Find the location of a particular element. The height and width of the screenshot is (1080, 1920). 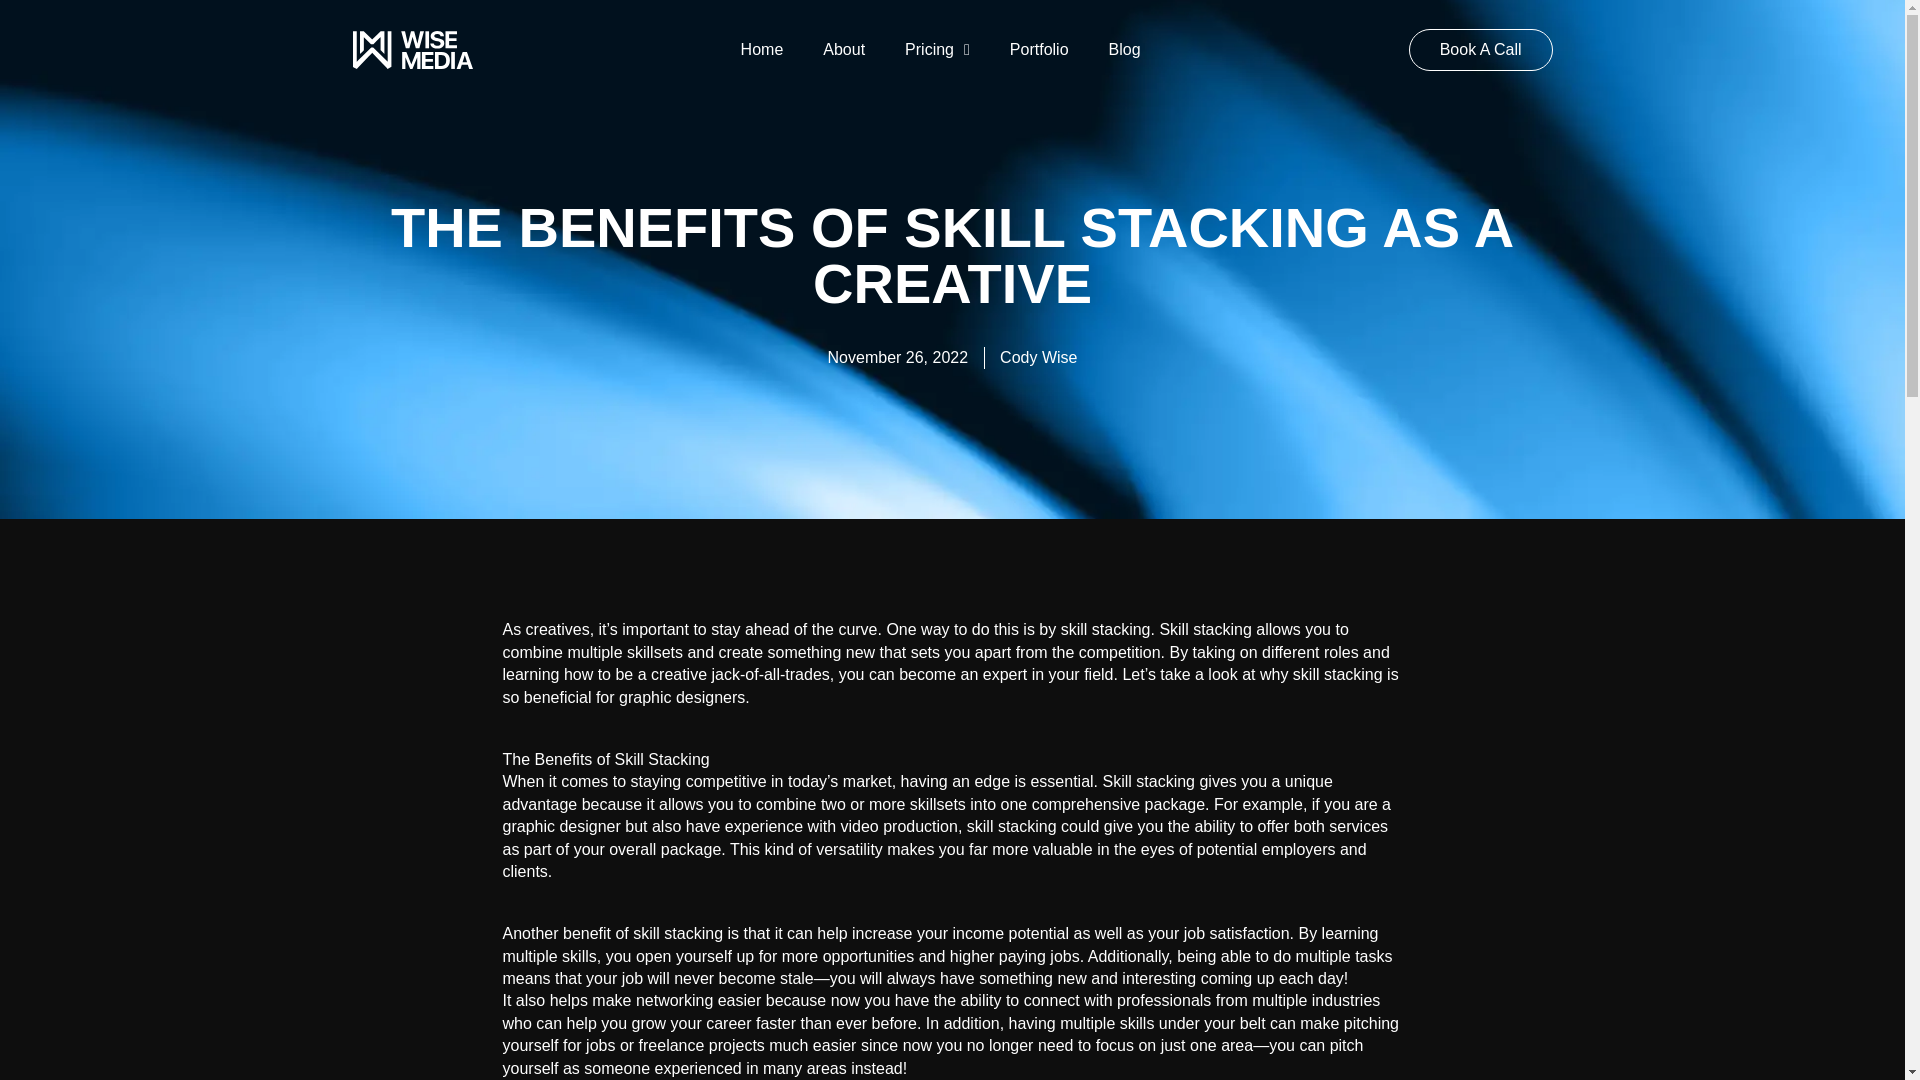

Portfolio is located at coordinates (1039, 50).